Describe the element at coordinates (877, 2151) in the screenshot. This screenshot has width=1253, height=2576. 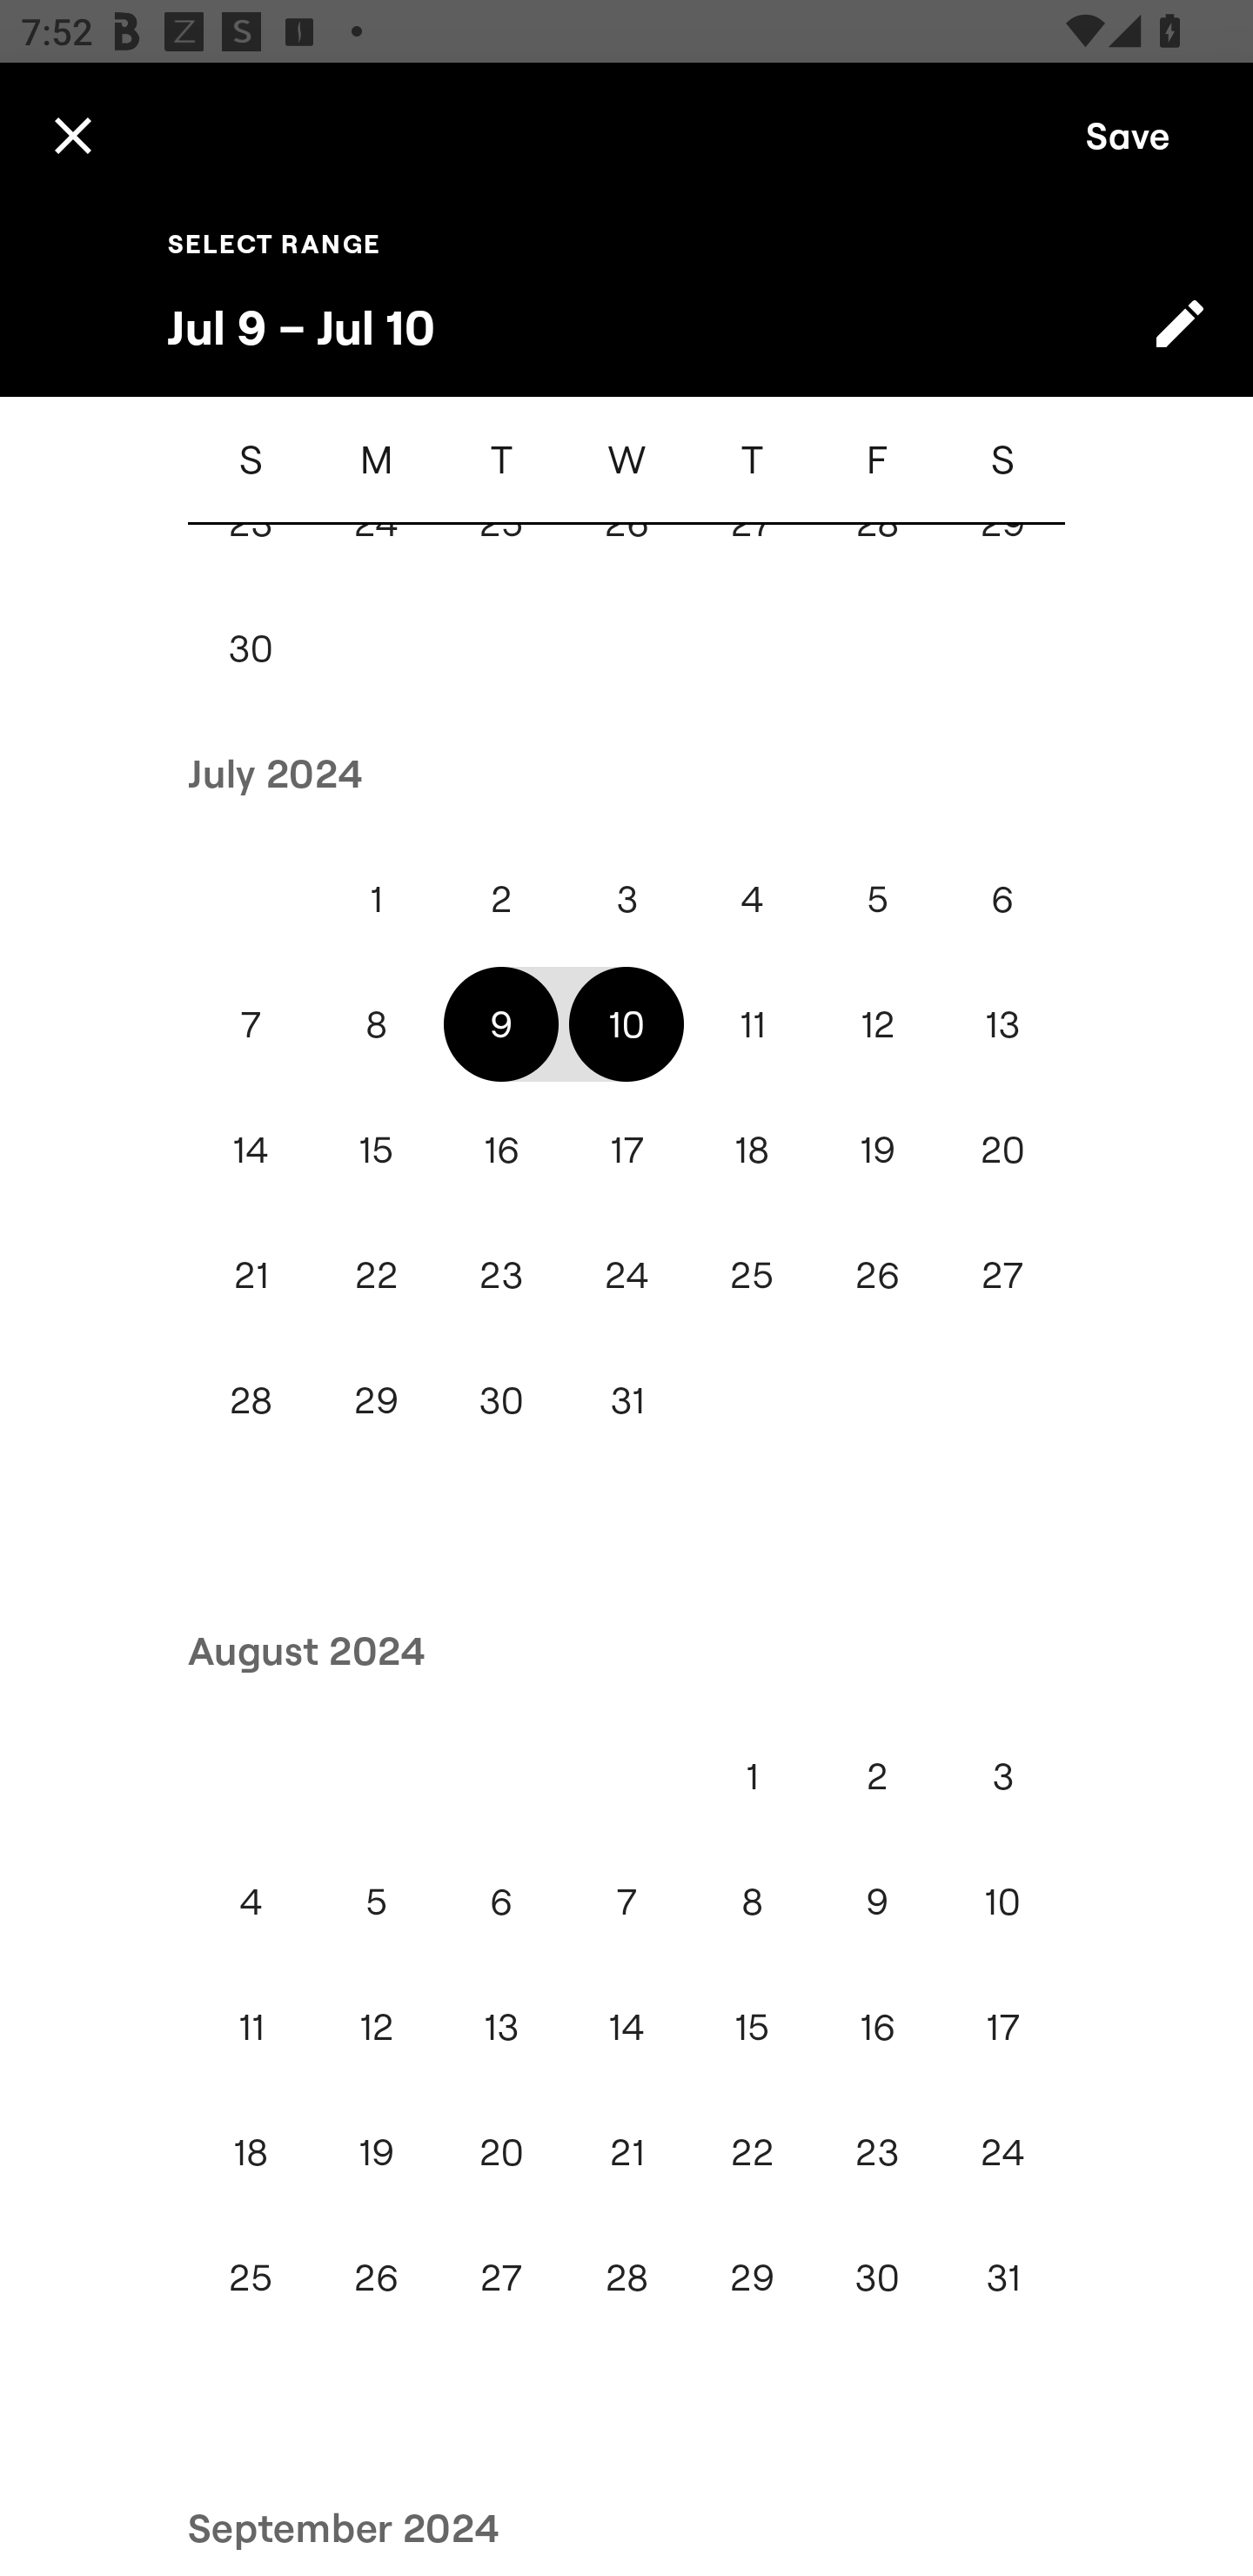
I see `23 Fri, Aug 23` at that location.